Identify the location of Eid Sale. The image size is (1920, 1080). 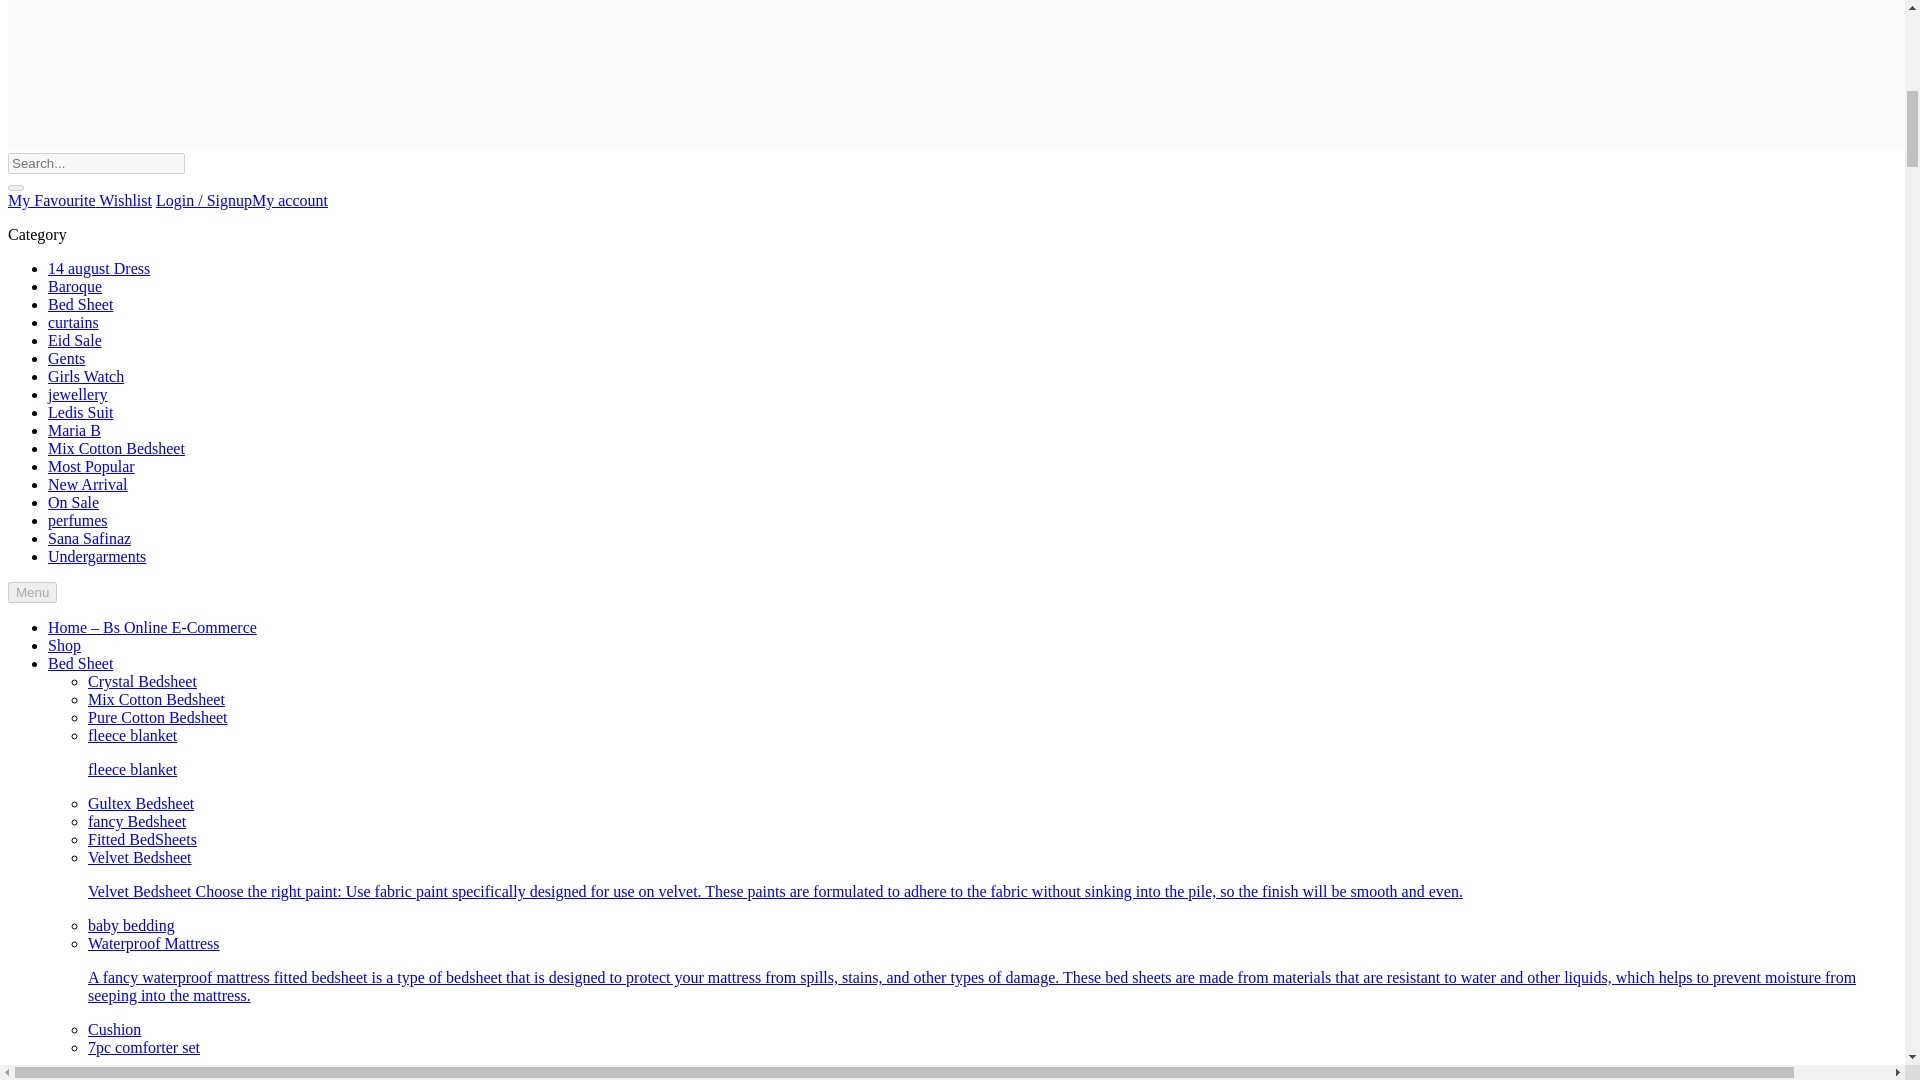
(74, 340).